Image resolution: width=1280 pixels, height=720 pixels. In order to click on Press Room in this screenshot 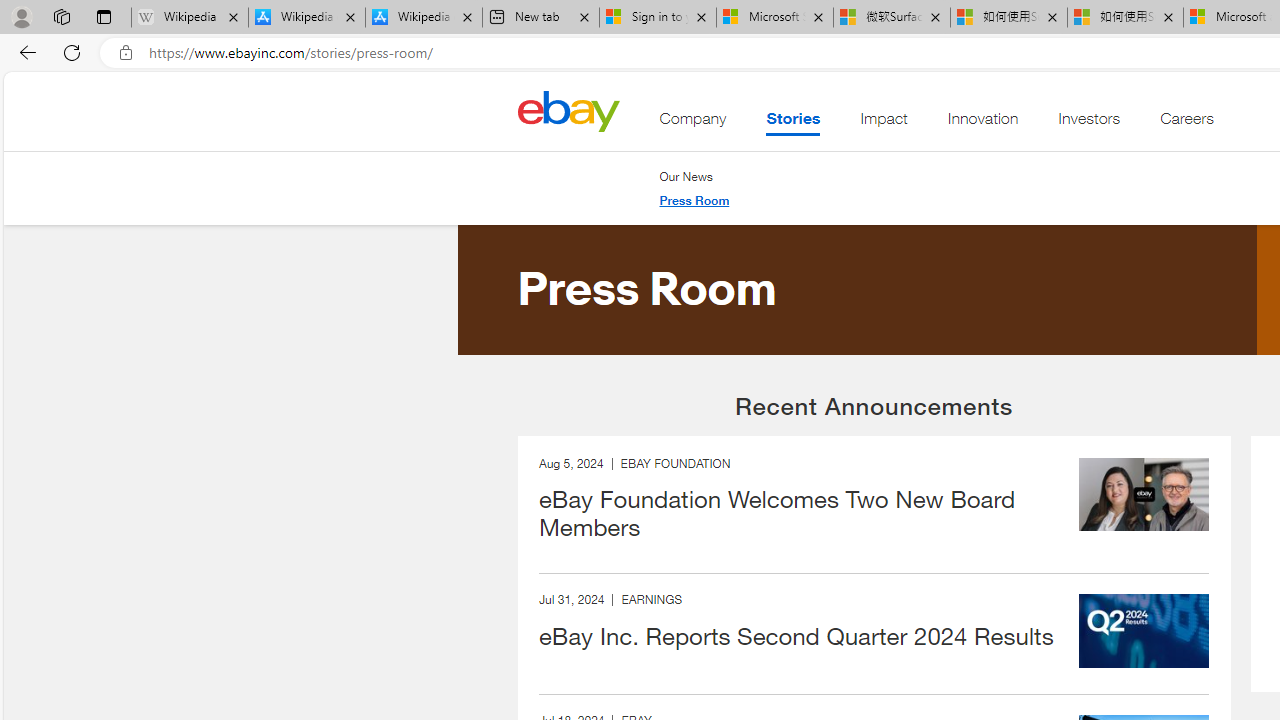, I will do `click(694, 200)`.